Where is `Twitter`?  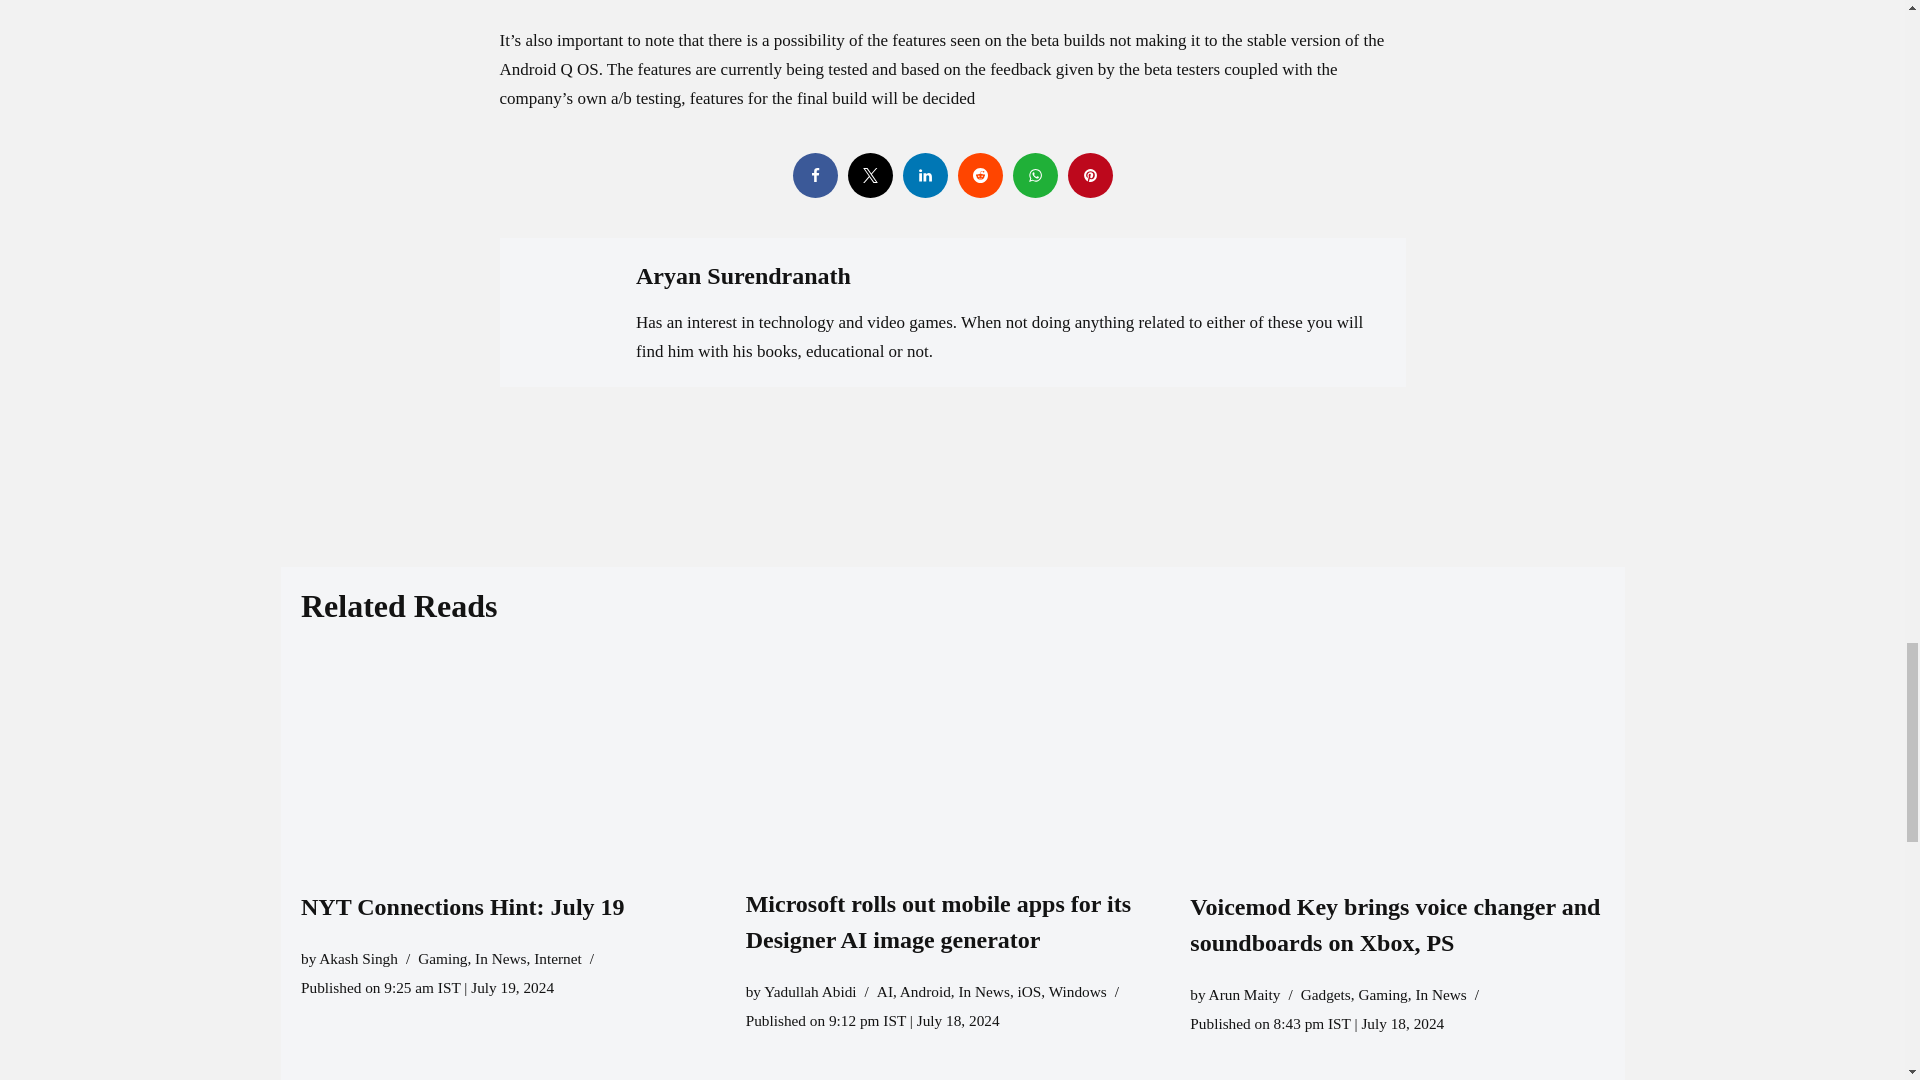
Twitter is located at coordinates (870, 175).